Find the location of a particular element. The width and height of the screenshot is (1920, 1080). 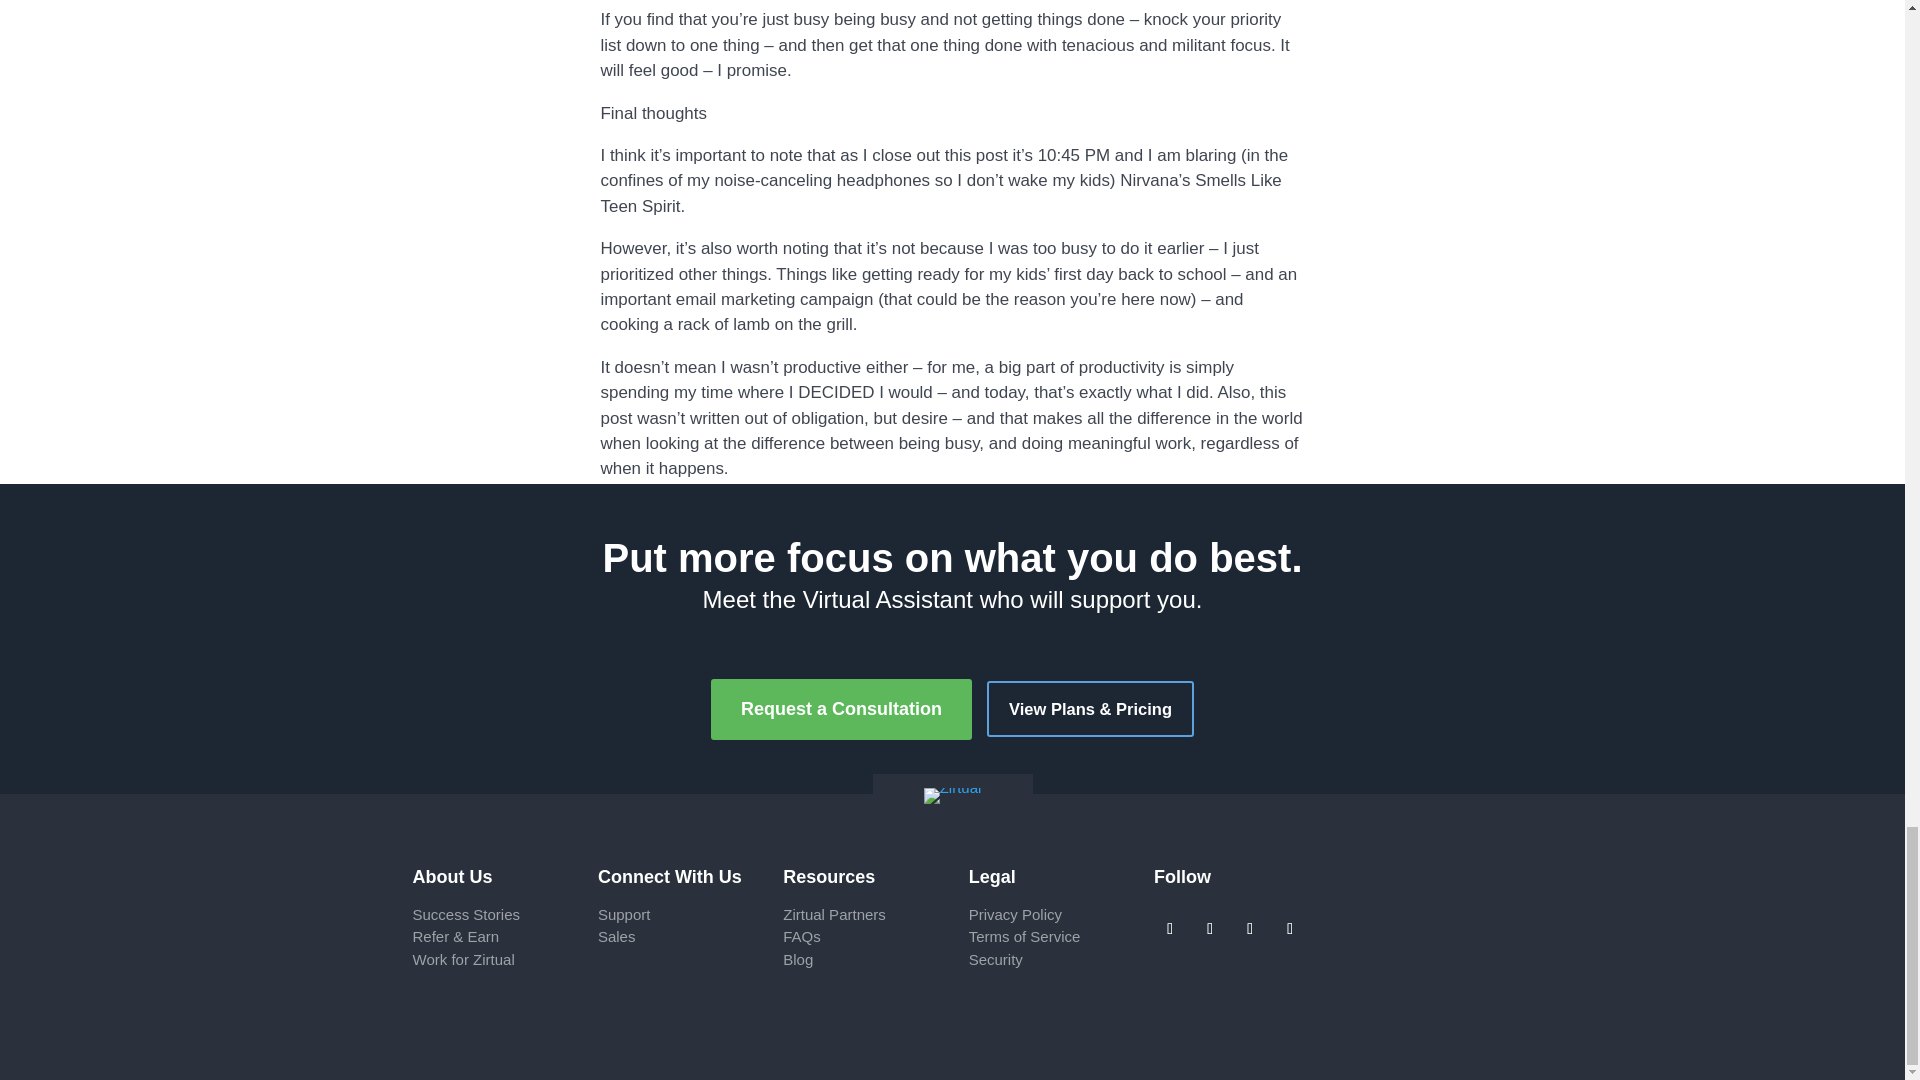

Zirtual Partners is located at coordinates (834, 914).